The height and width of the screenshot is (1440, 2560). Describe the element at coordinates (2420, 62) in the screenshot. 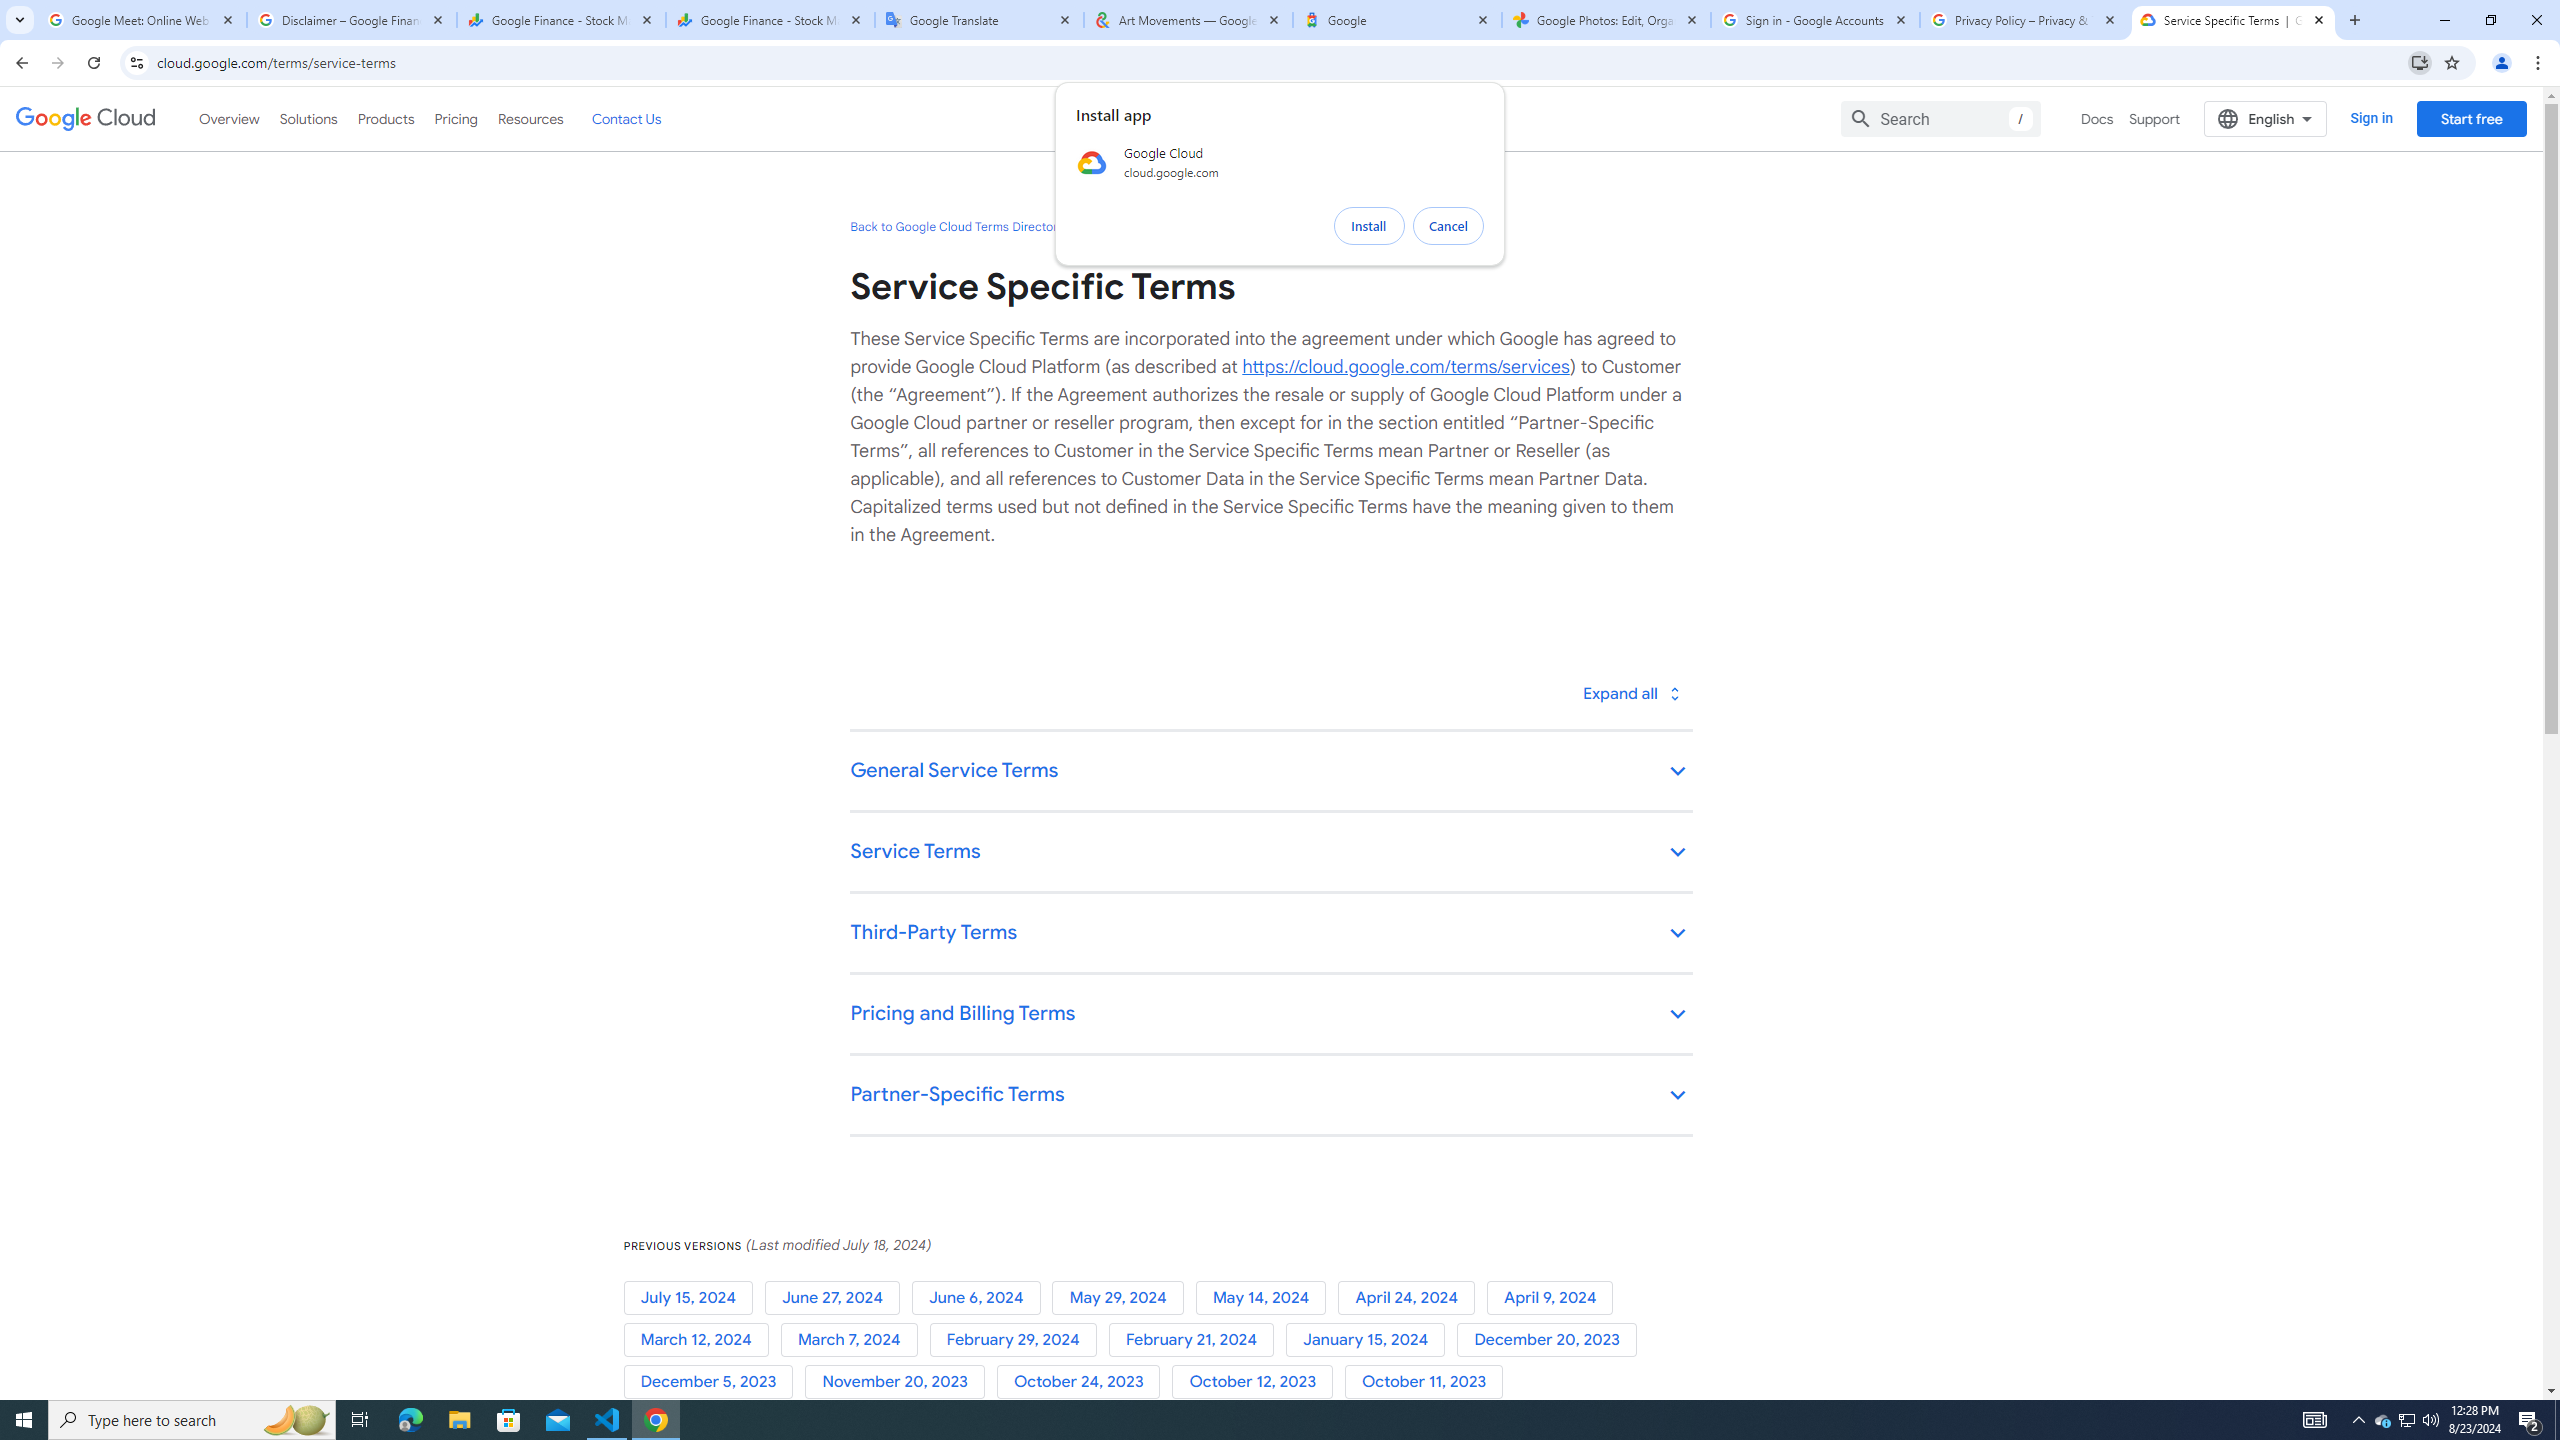

I see `Install Google Cloud` at that location.